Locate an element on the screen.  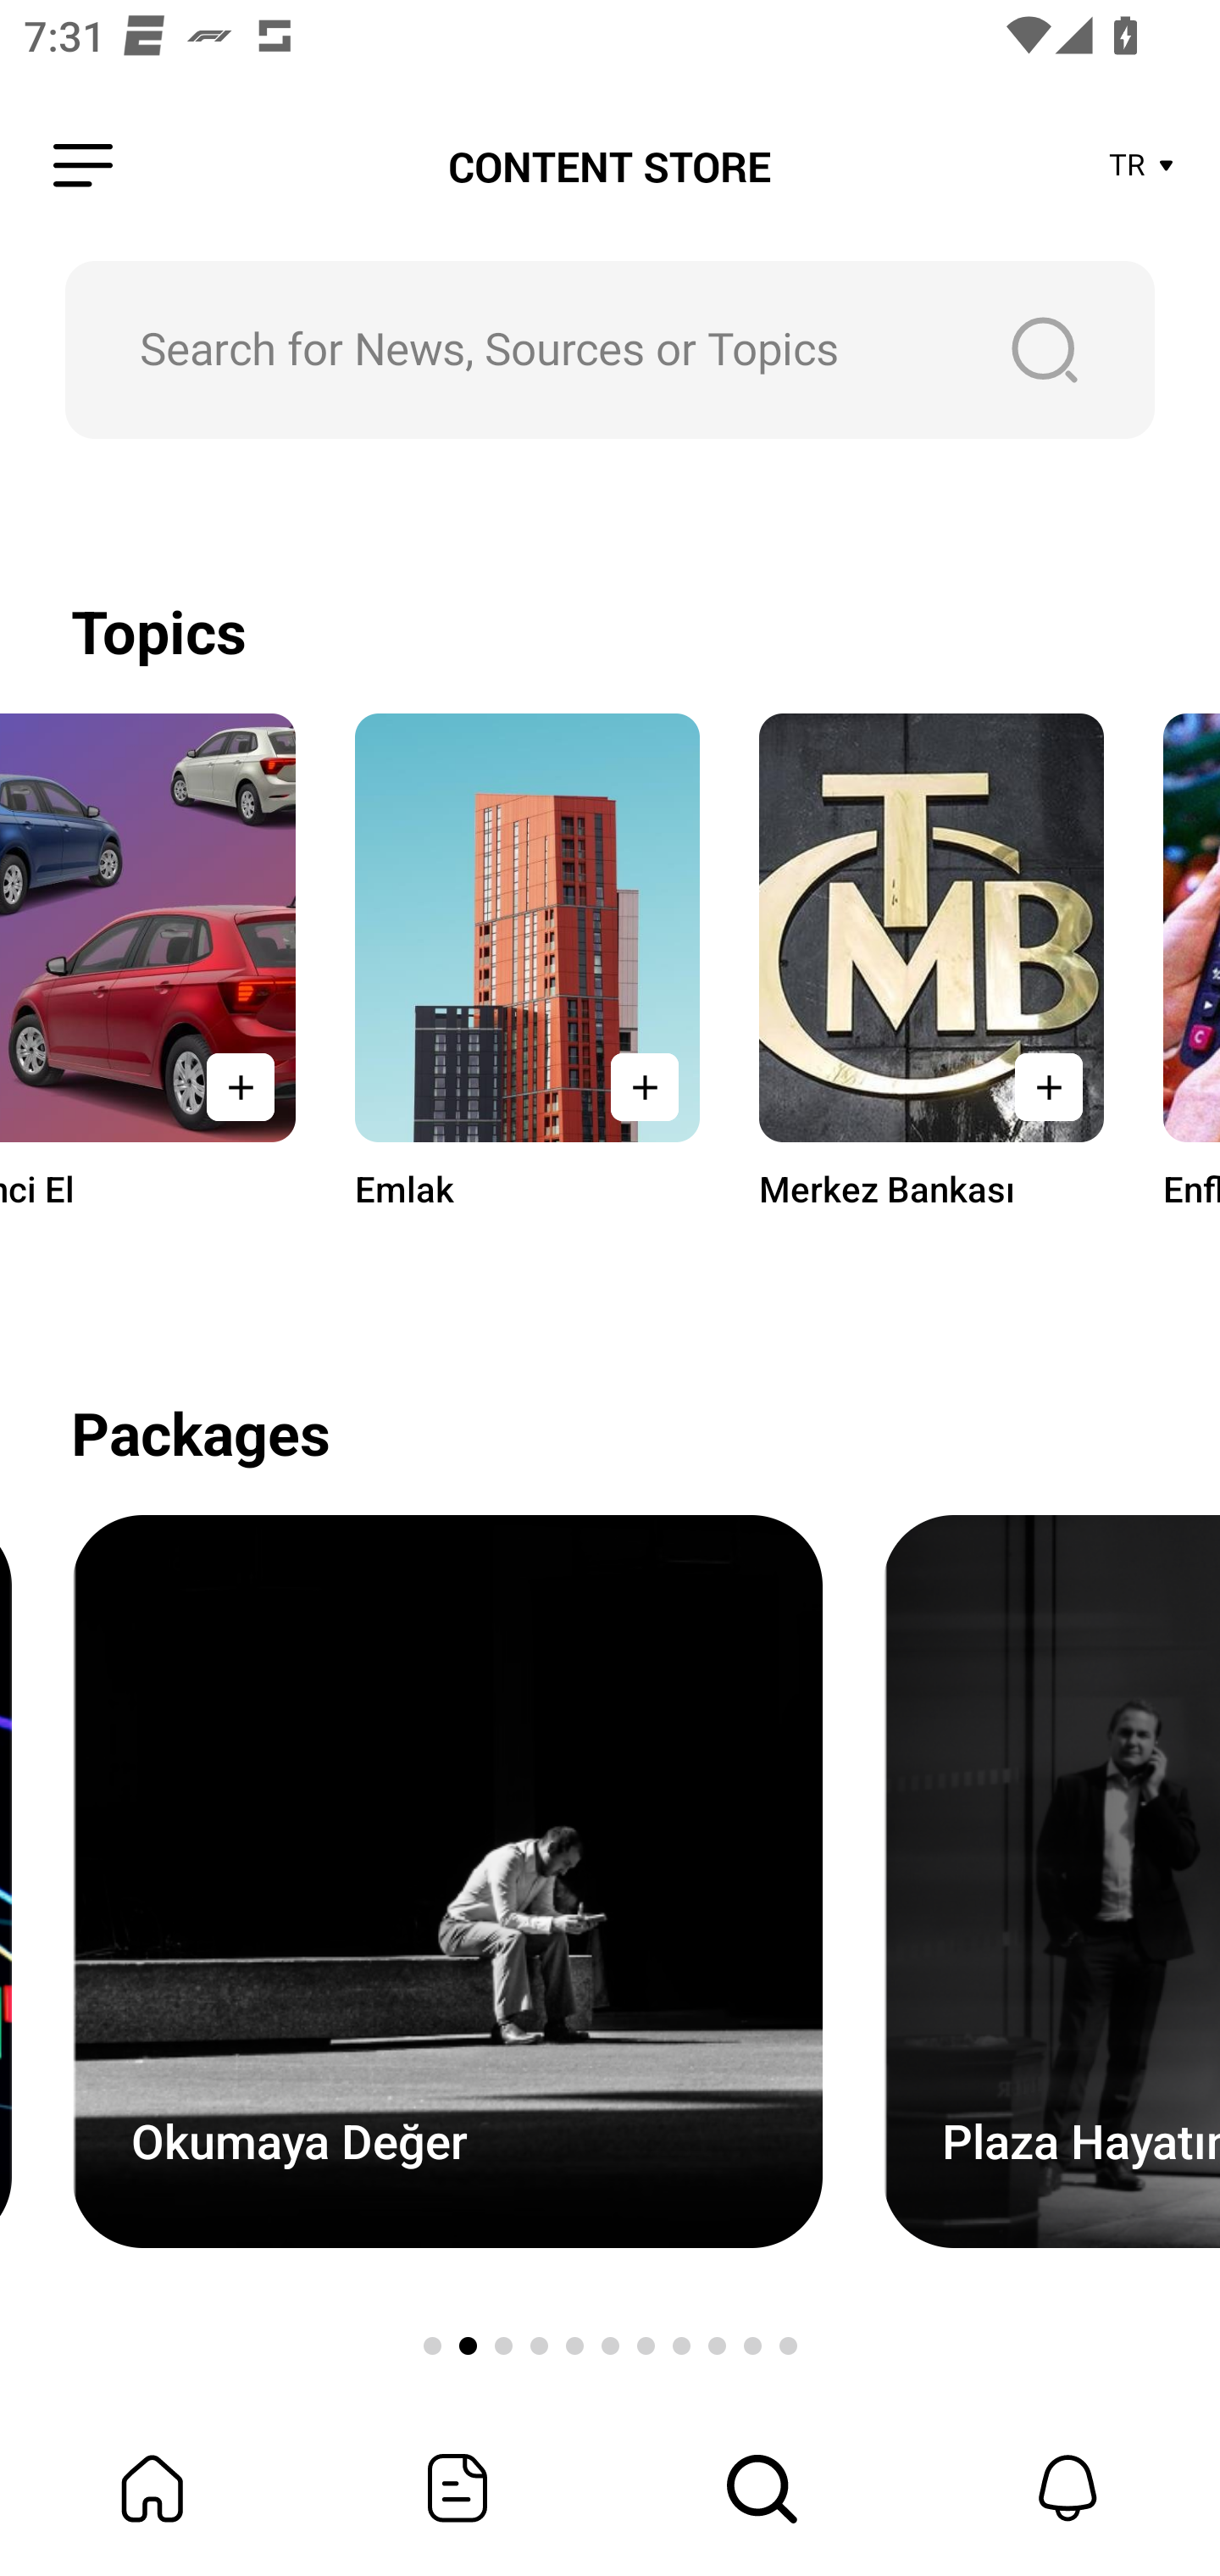
My Bundle is located at coordinates (152, 2488).